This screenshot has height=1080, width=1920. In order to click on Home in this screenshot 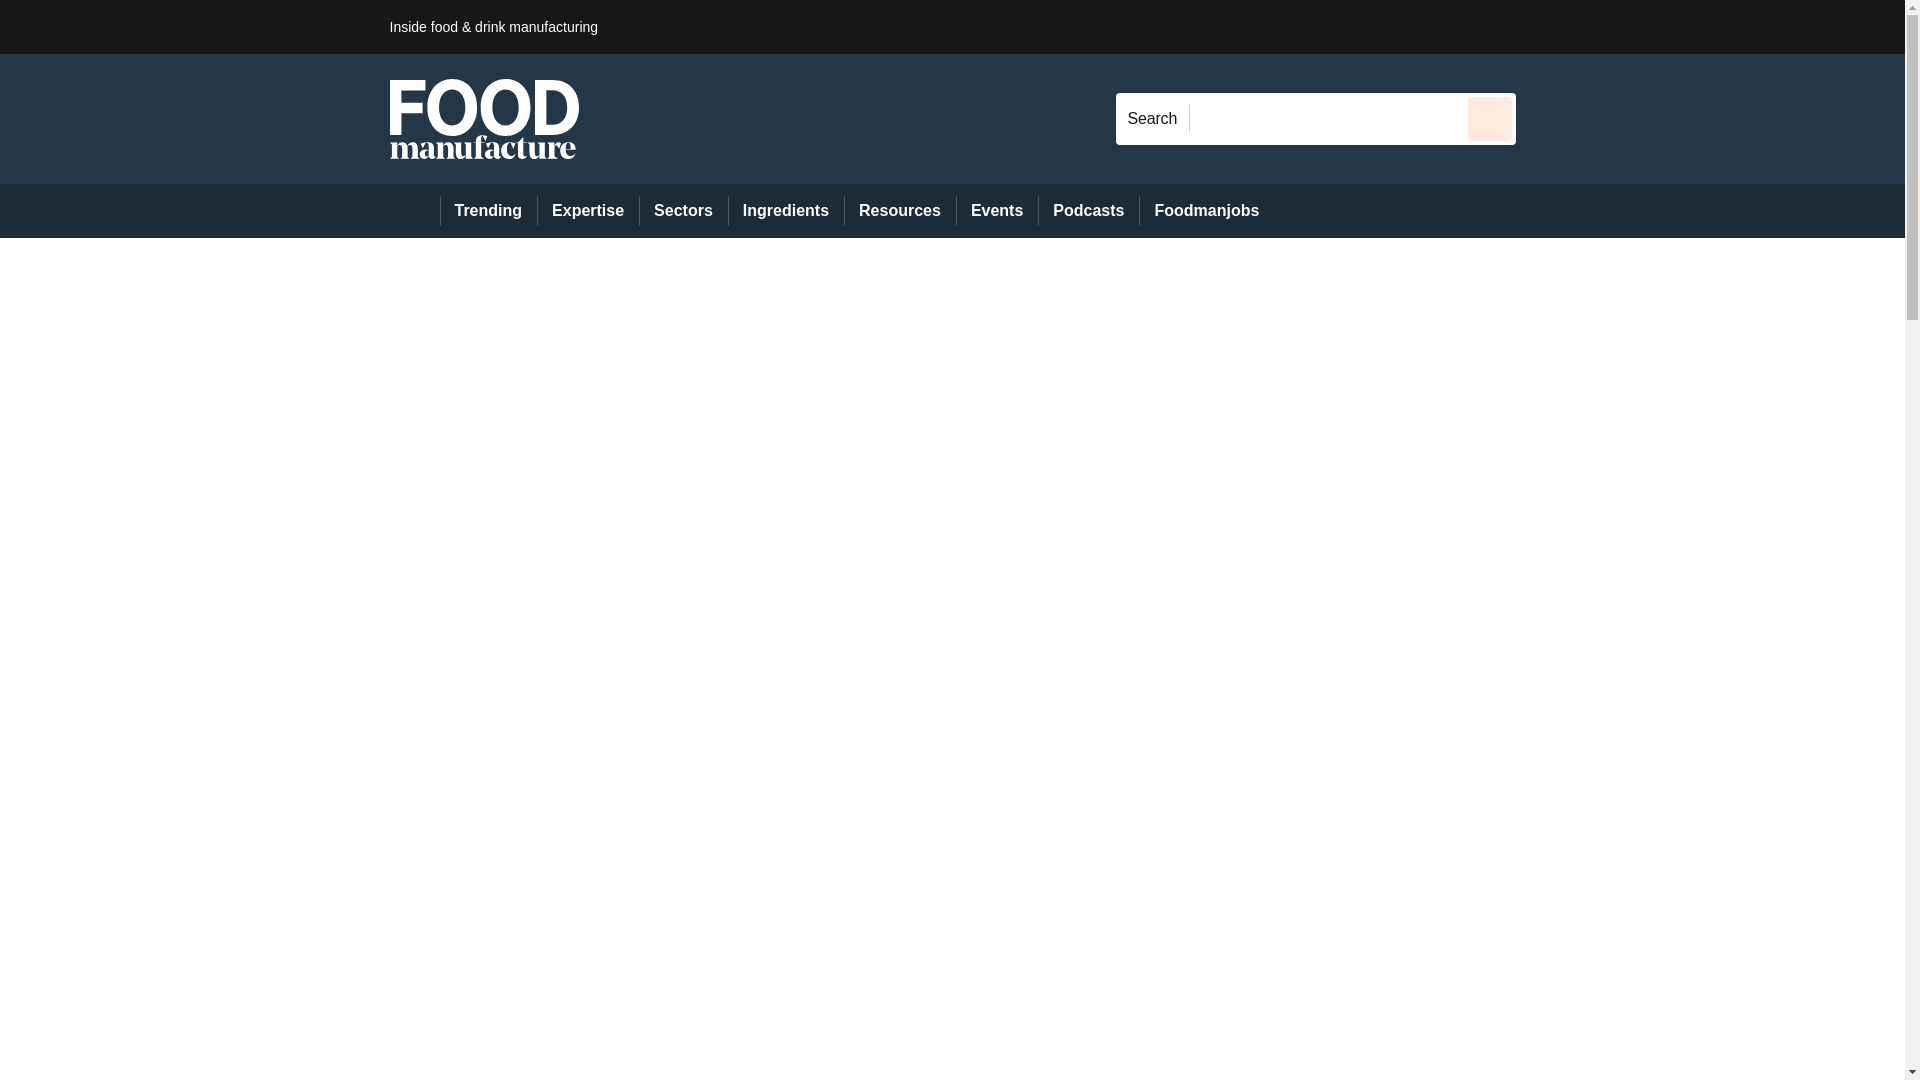, I will do `click(414, 210)`.